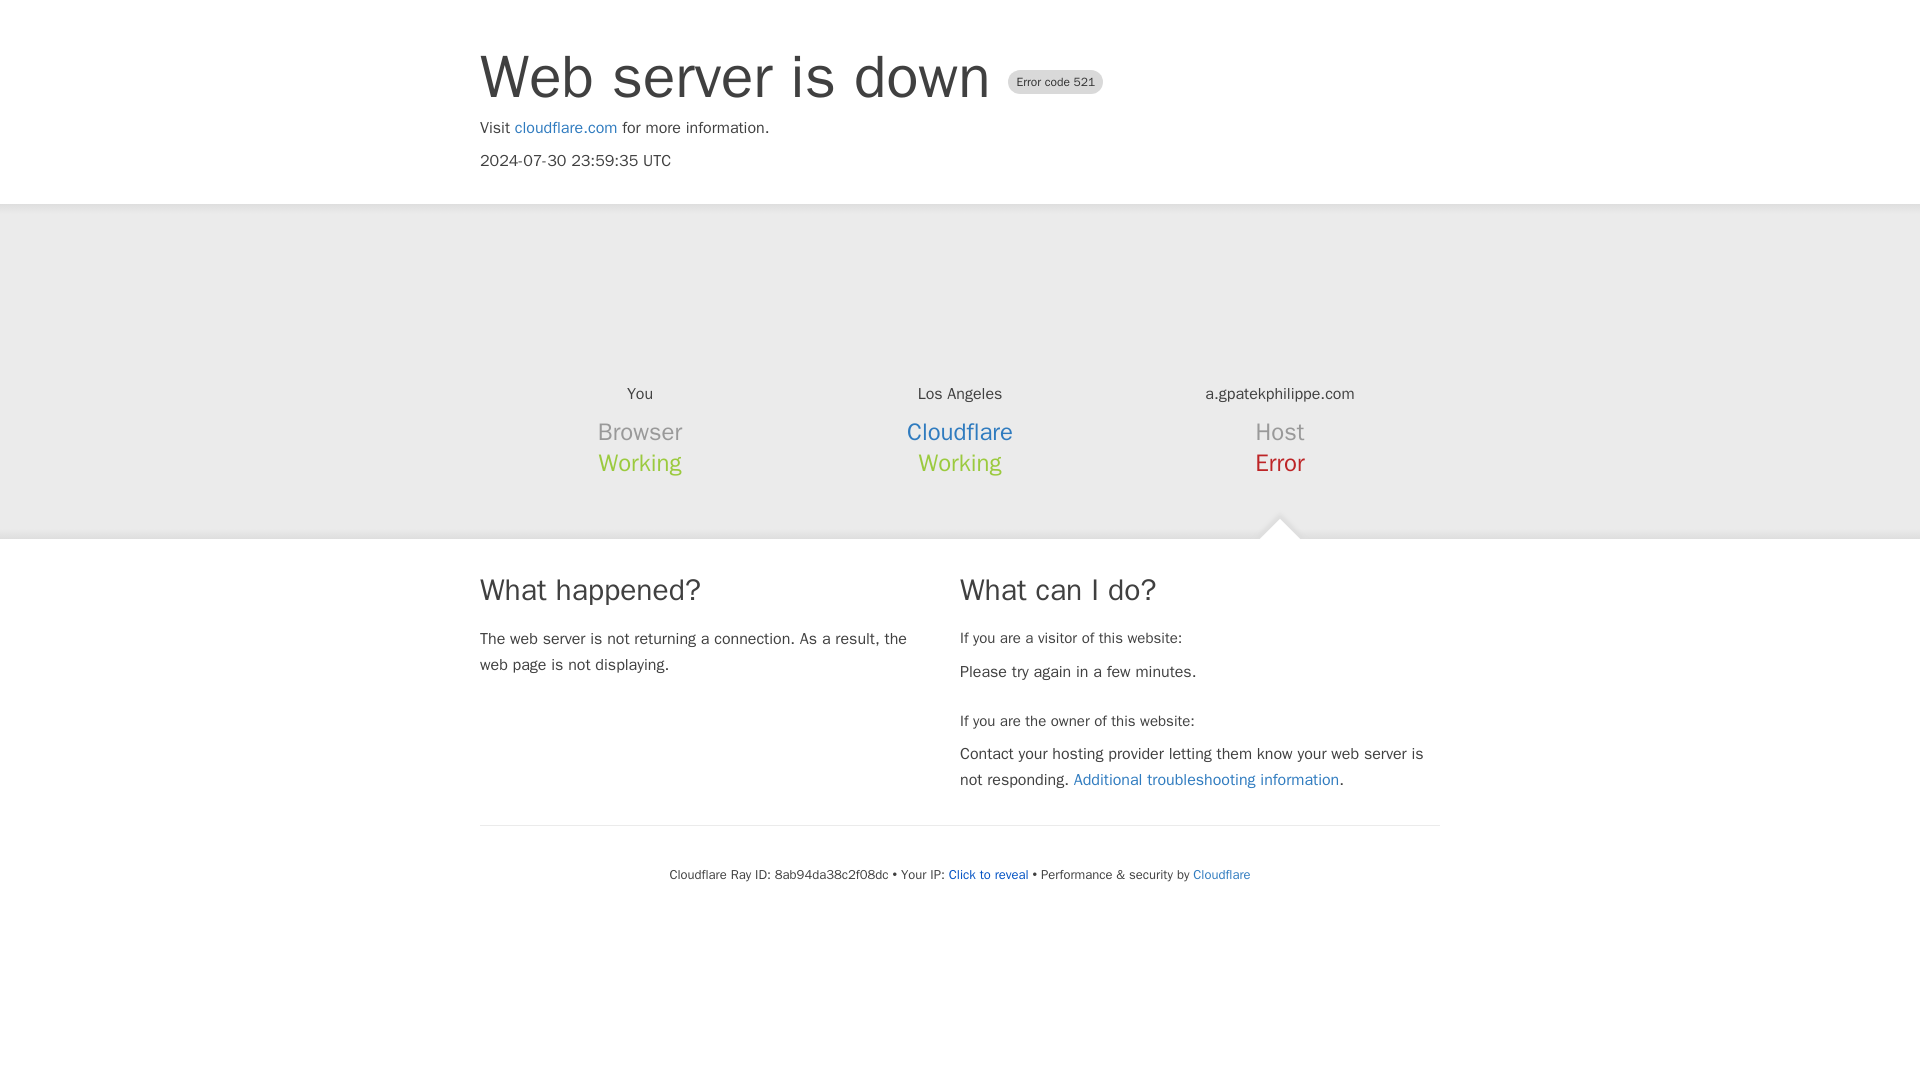 The width and height of the screenshot is (1920, 1080). What do you see at coordinates (1220, 874) in the screenshot?
I see `Cloudflare` at bounding box center [1220, 874].